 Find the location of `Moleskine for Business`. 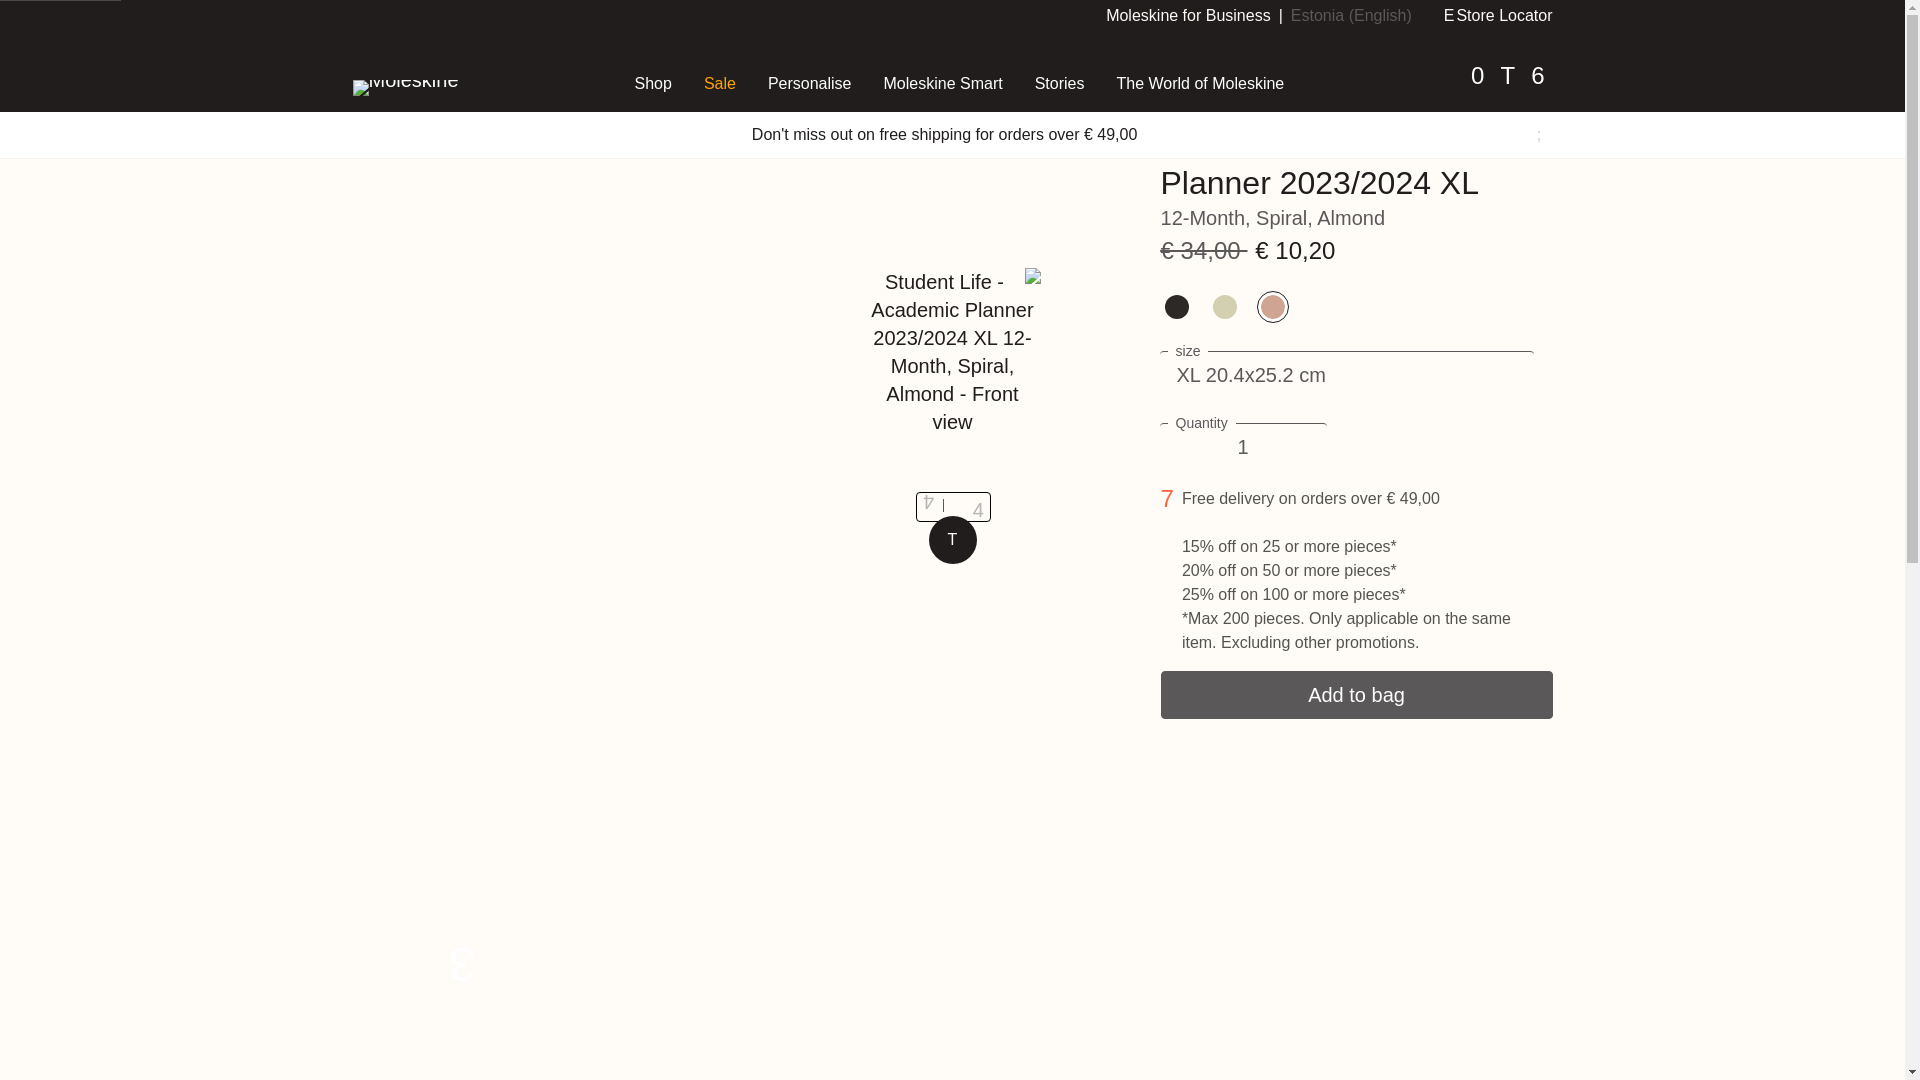

Moleskine for Business is located at coordinates (1188, 15).